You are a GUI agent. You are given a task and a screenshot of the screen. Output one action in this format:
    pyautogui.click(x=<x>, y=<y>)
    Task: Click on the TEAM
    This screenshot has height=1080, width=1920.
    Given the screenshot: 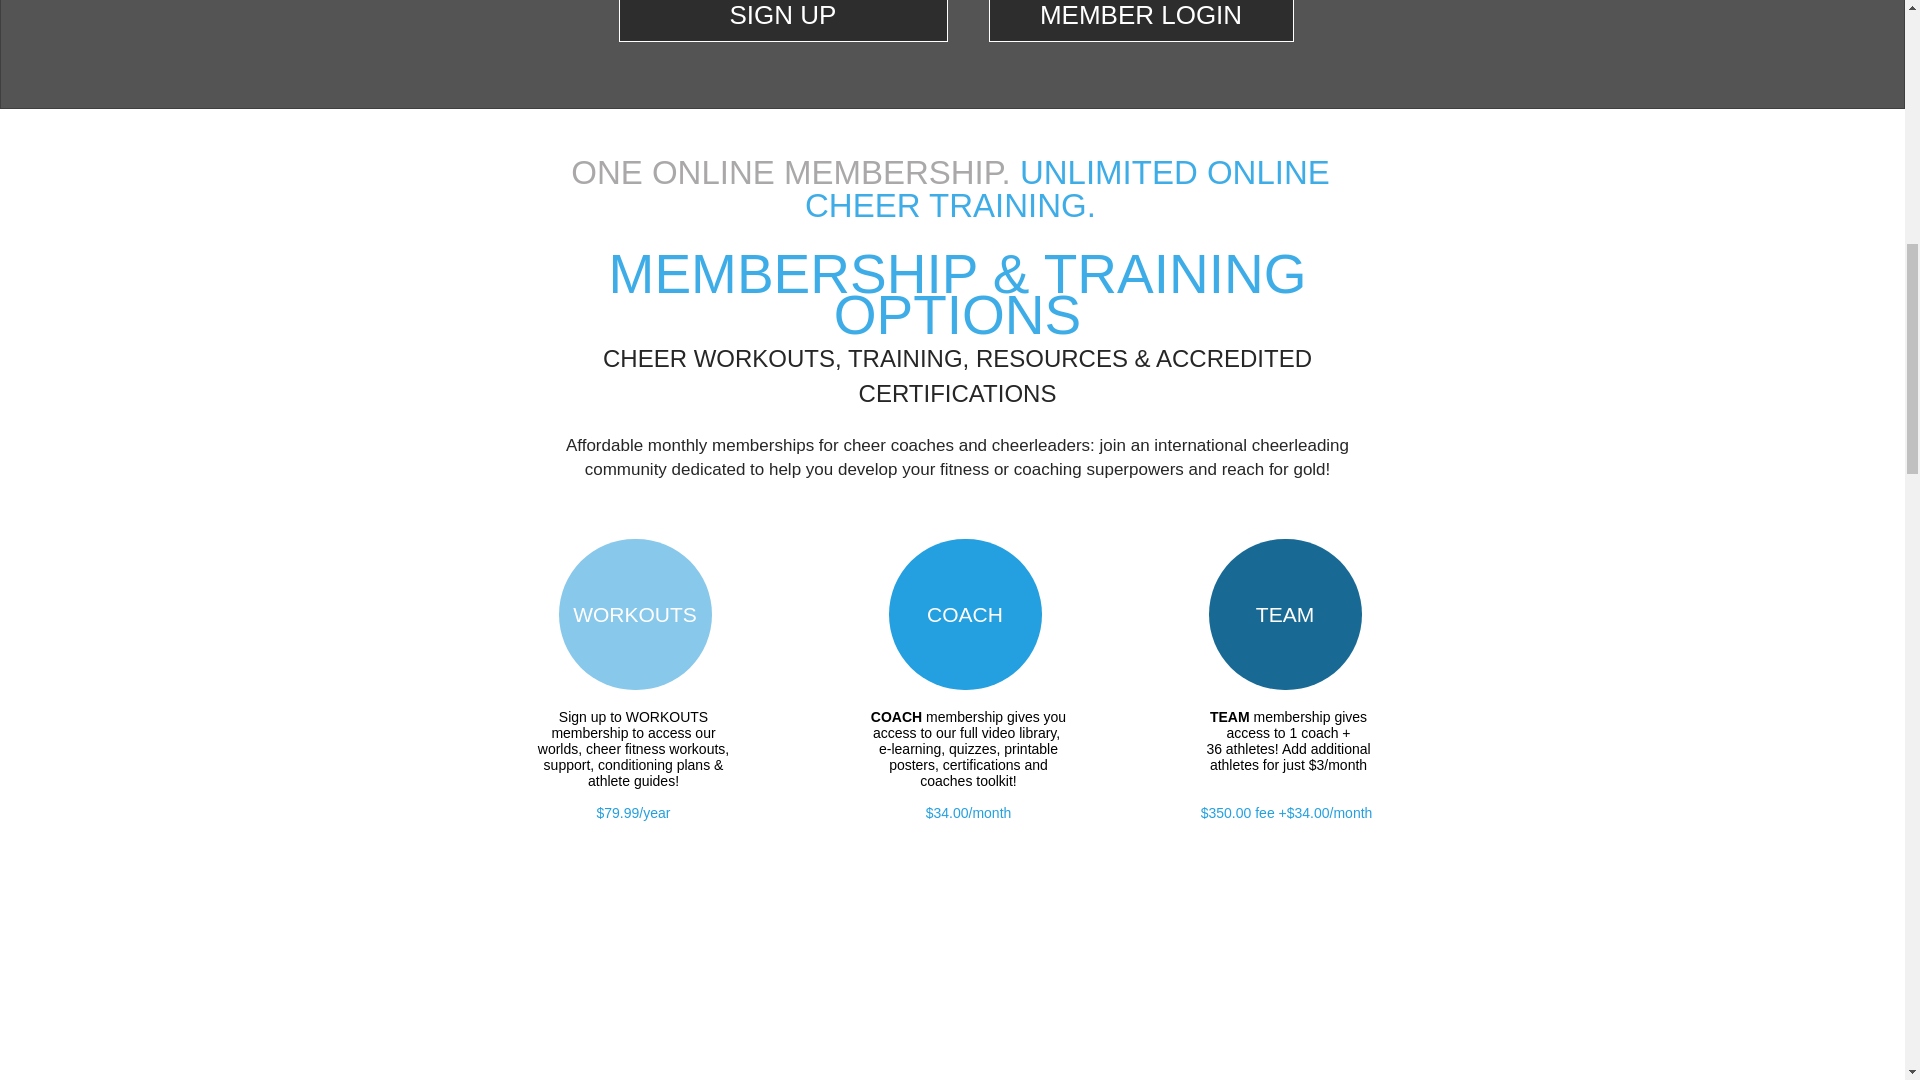 What is the action you would take?
    pyautogui.click(x=1284, y=614)
    